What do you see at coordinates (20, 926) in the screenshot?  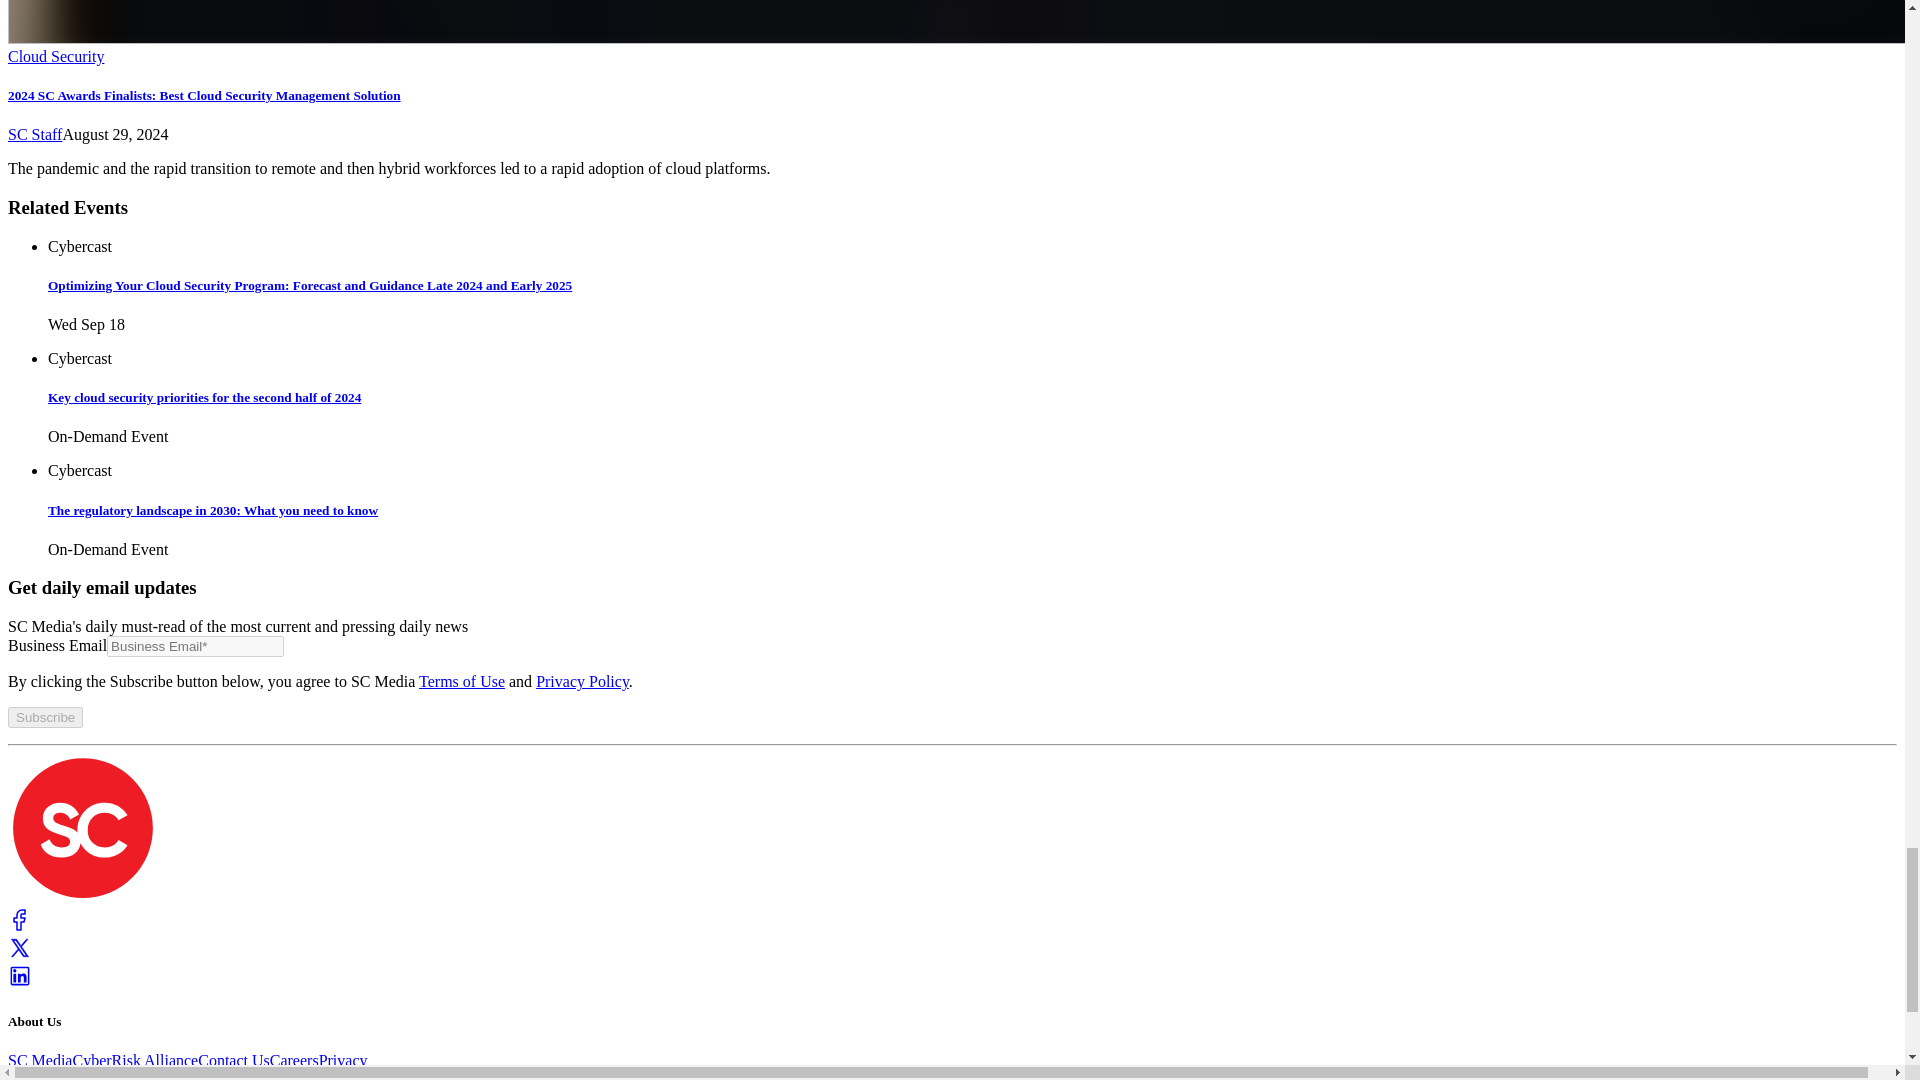 I see `SCMagazine on Facebook` at bounding box center [20, 926].